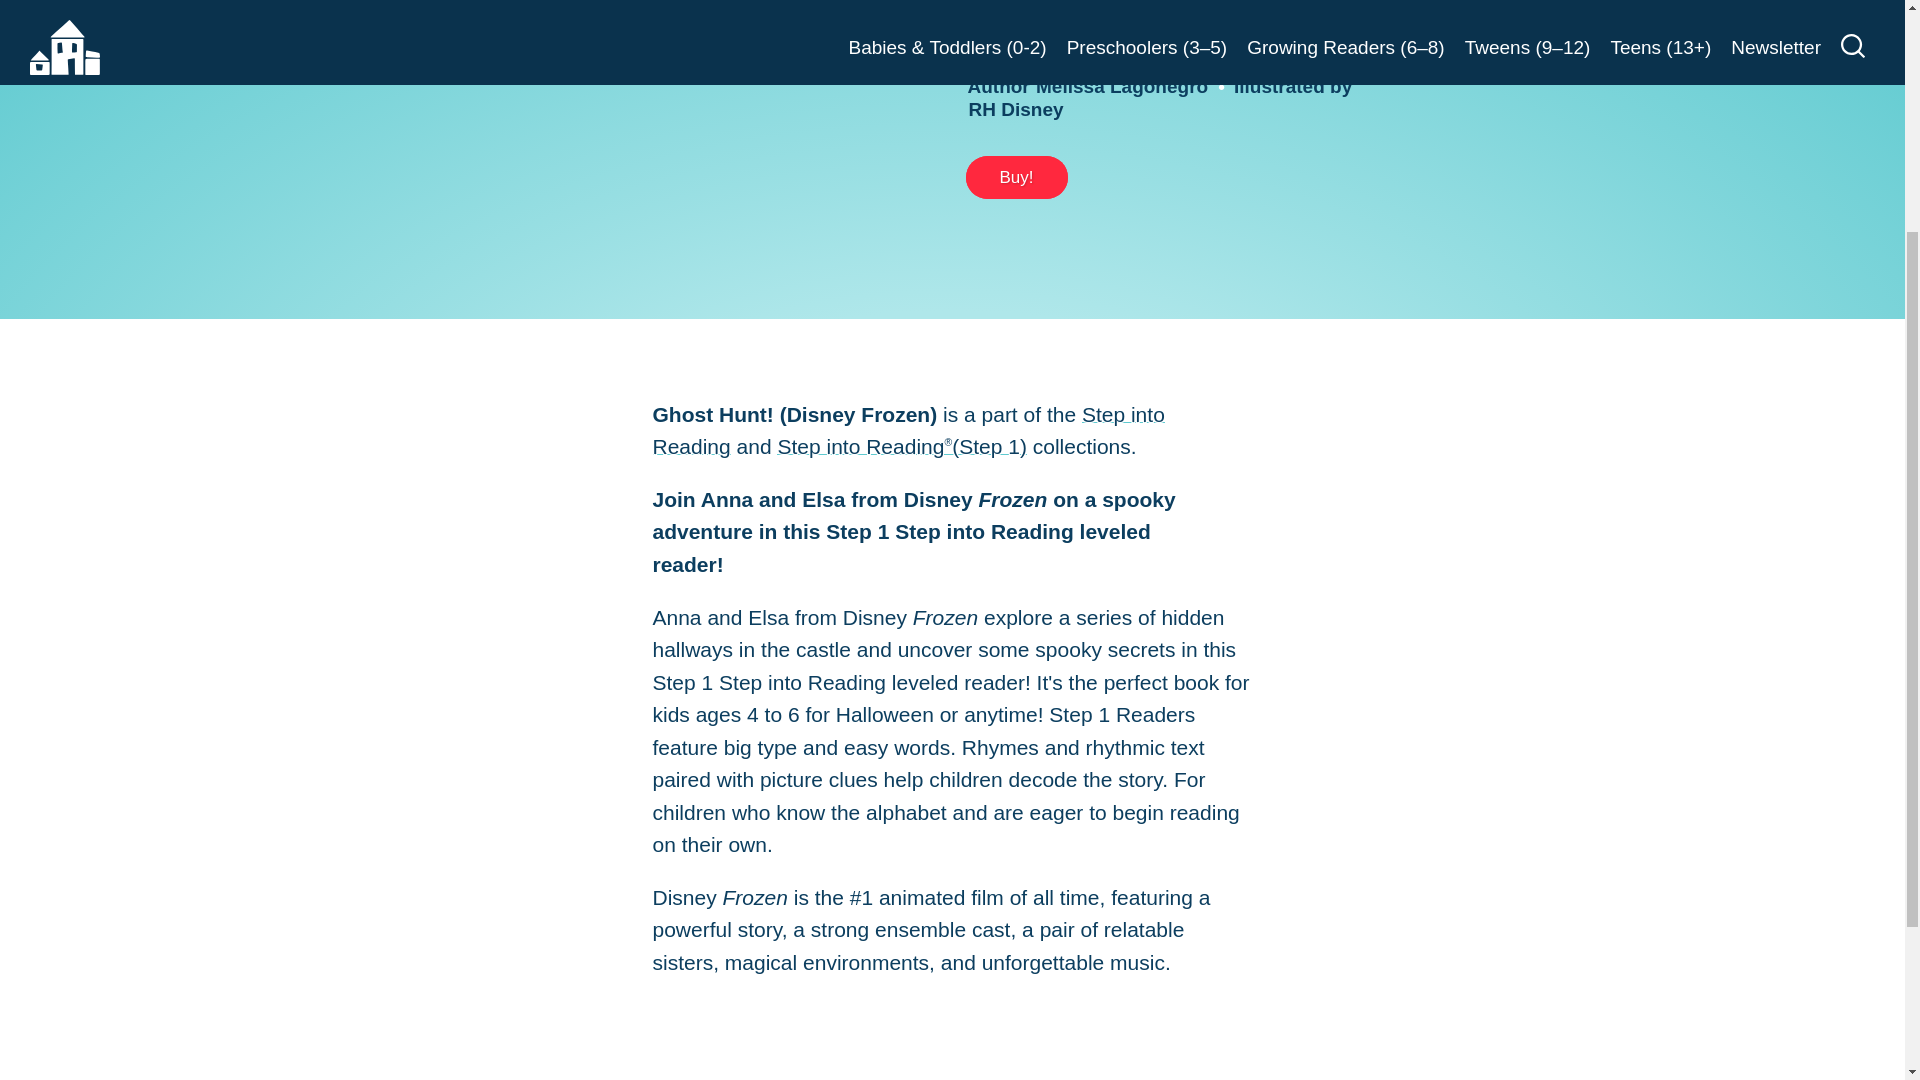 Image resolution: width=1920 pixels, height=1080 pixels. Describe the element at coordinates (1122, 86) in the screenshot. I see `Melissa Lagonegro` at that location.